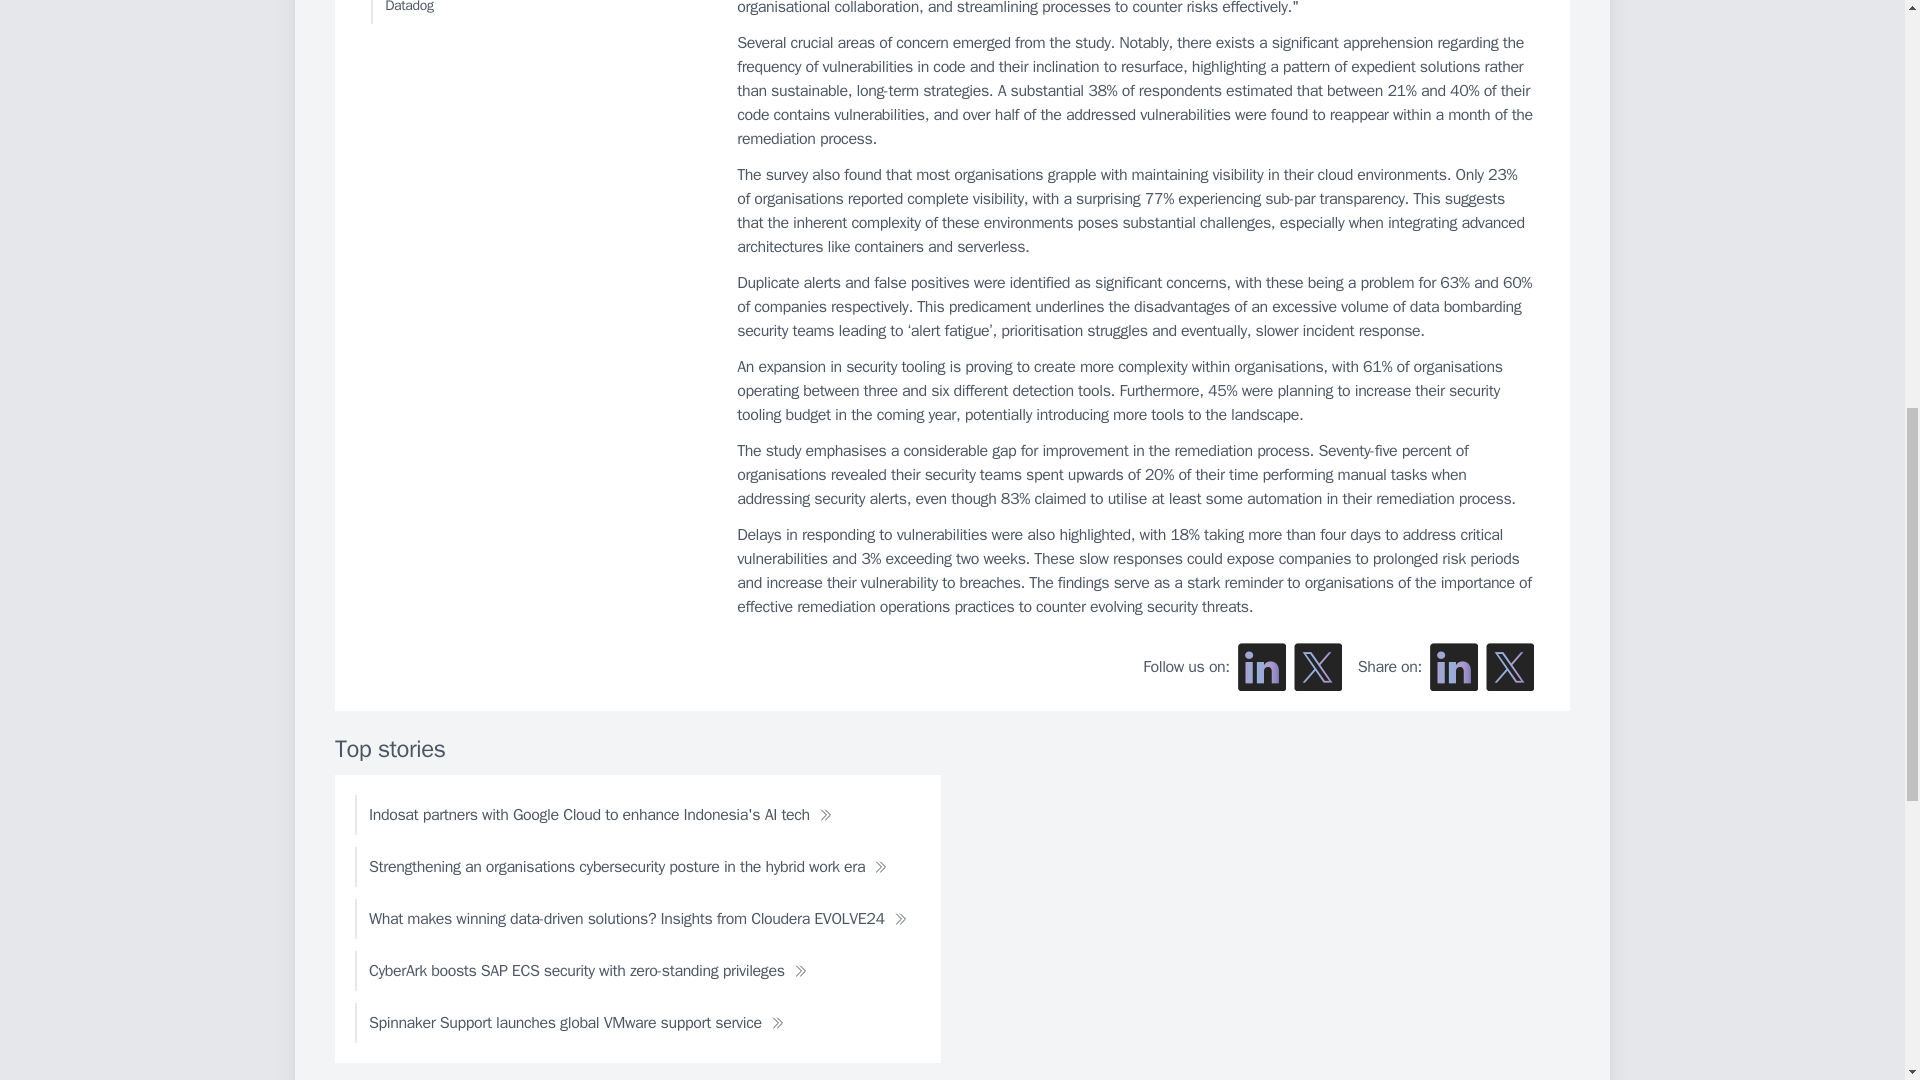 The width and height of the screenshot is (1920, 1080). I want to click on Spinnaker Support launches global VMware support service, so click(576, 1023).